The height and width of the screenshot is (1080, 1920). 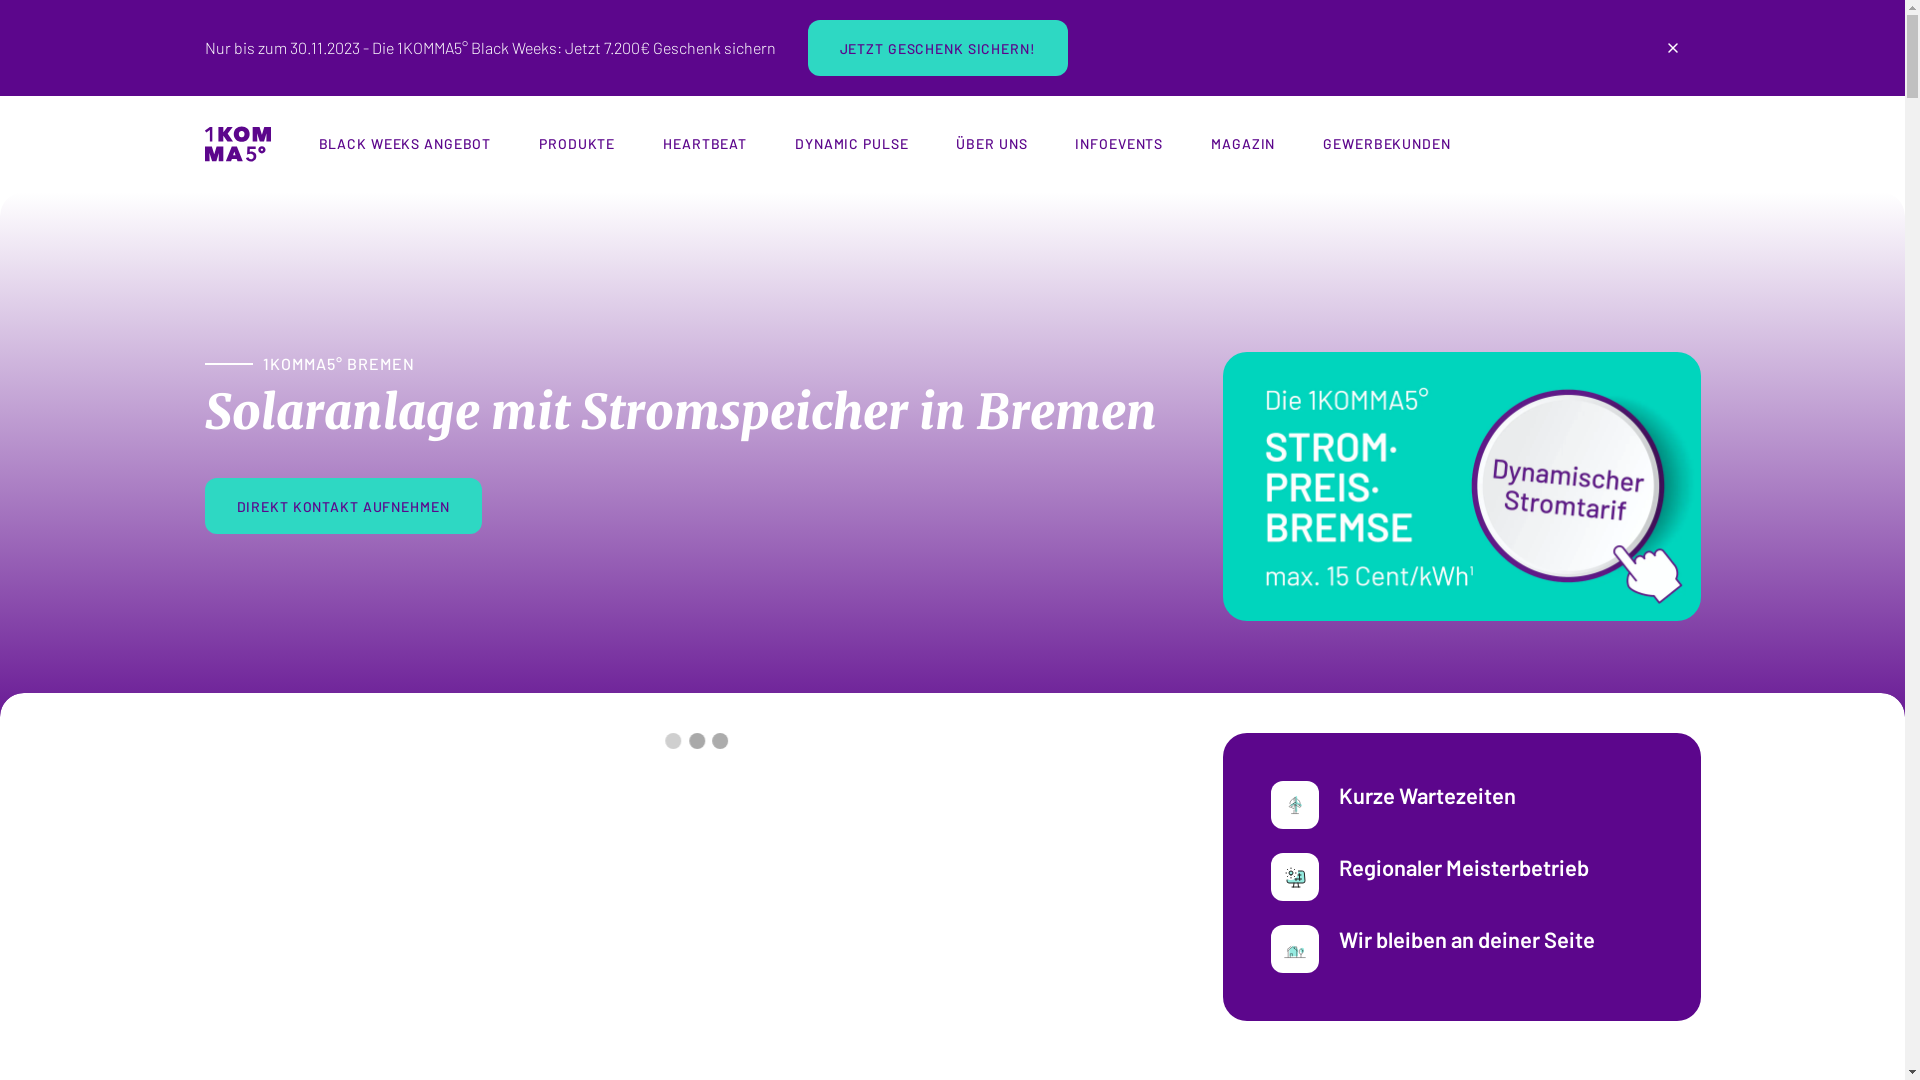 I want to click on BLACK WEEKS ANGEBOT, so click(x=404, y=144).